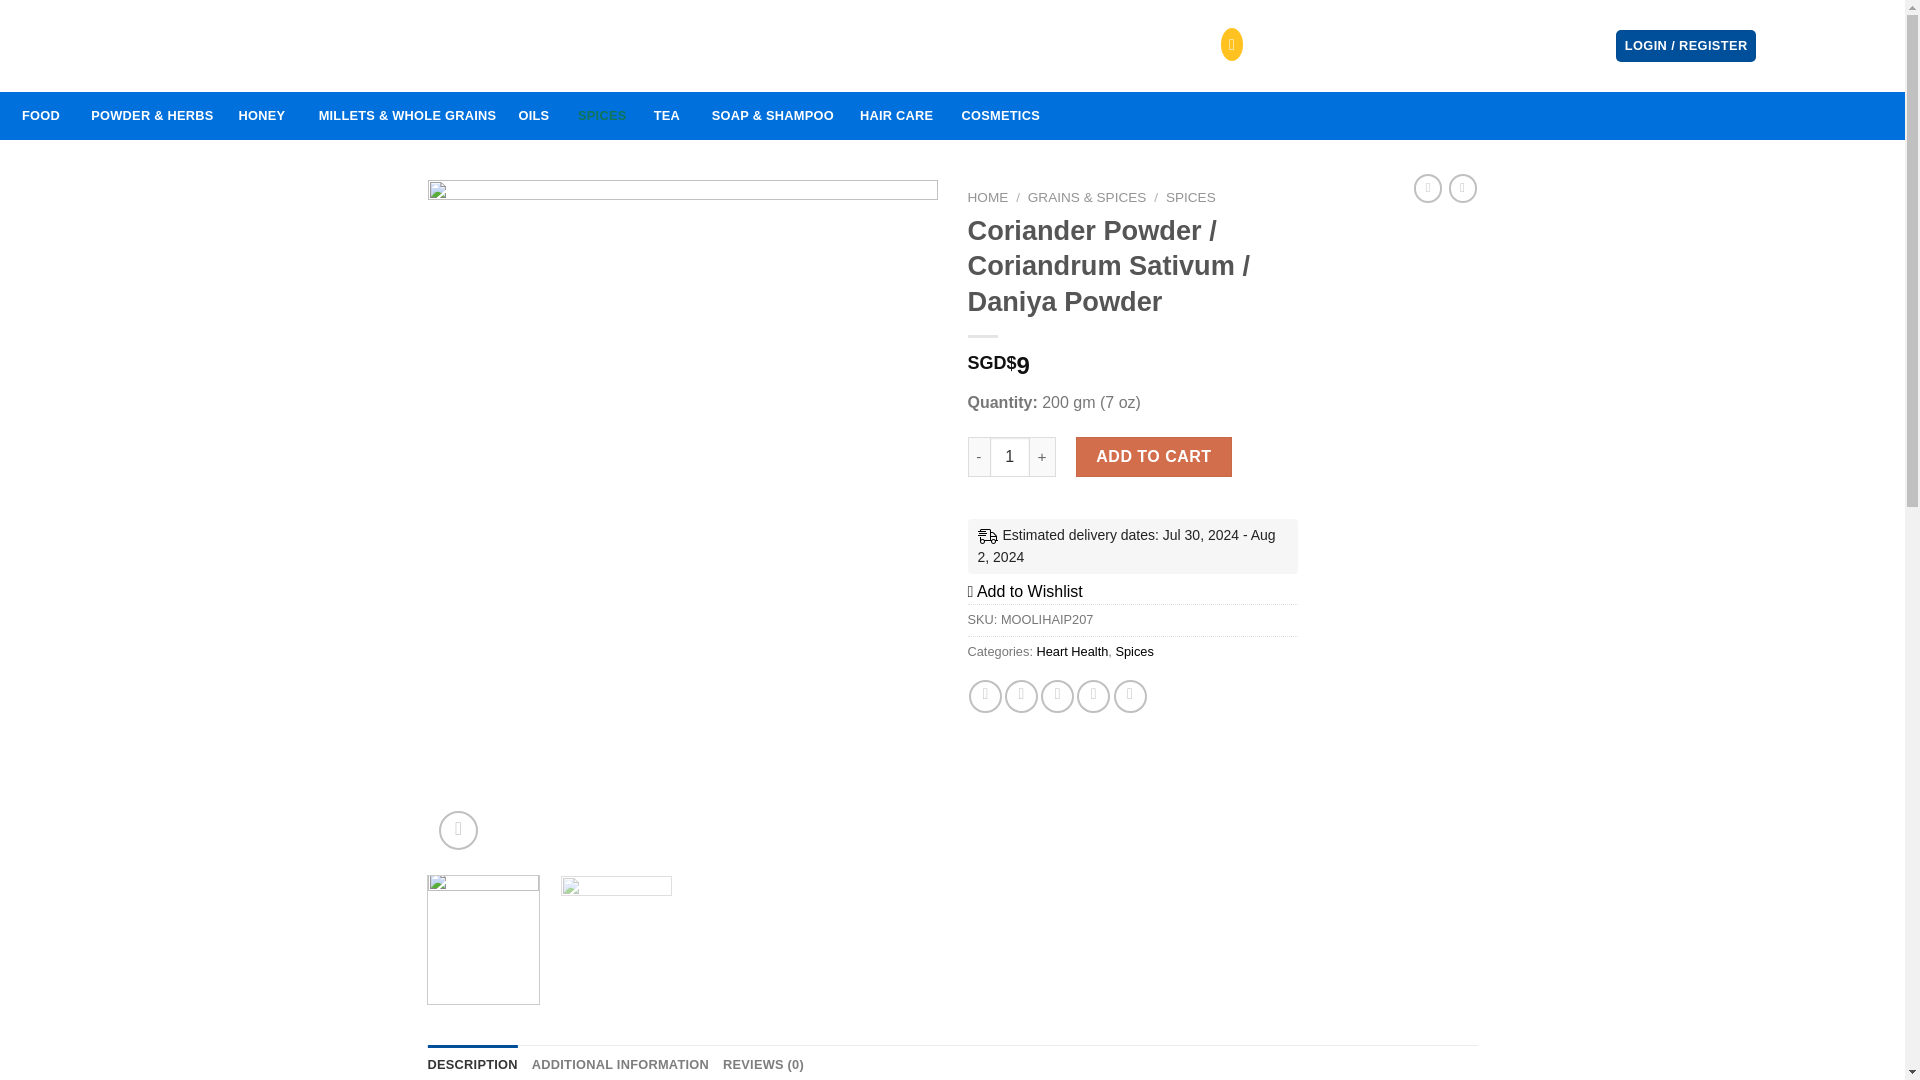 The image size is (1920, 1080). Describe the element at coordinates (1072, 650) in the screenshot. I see `Heart Health` at that location.